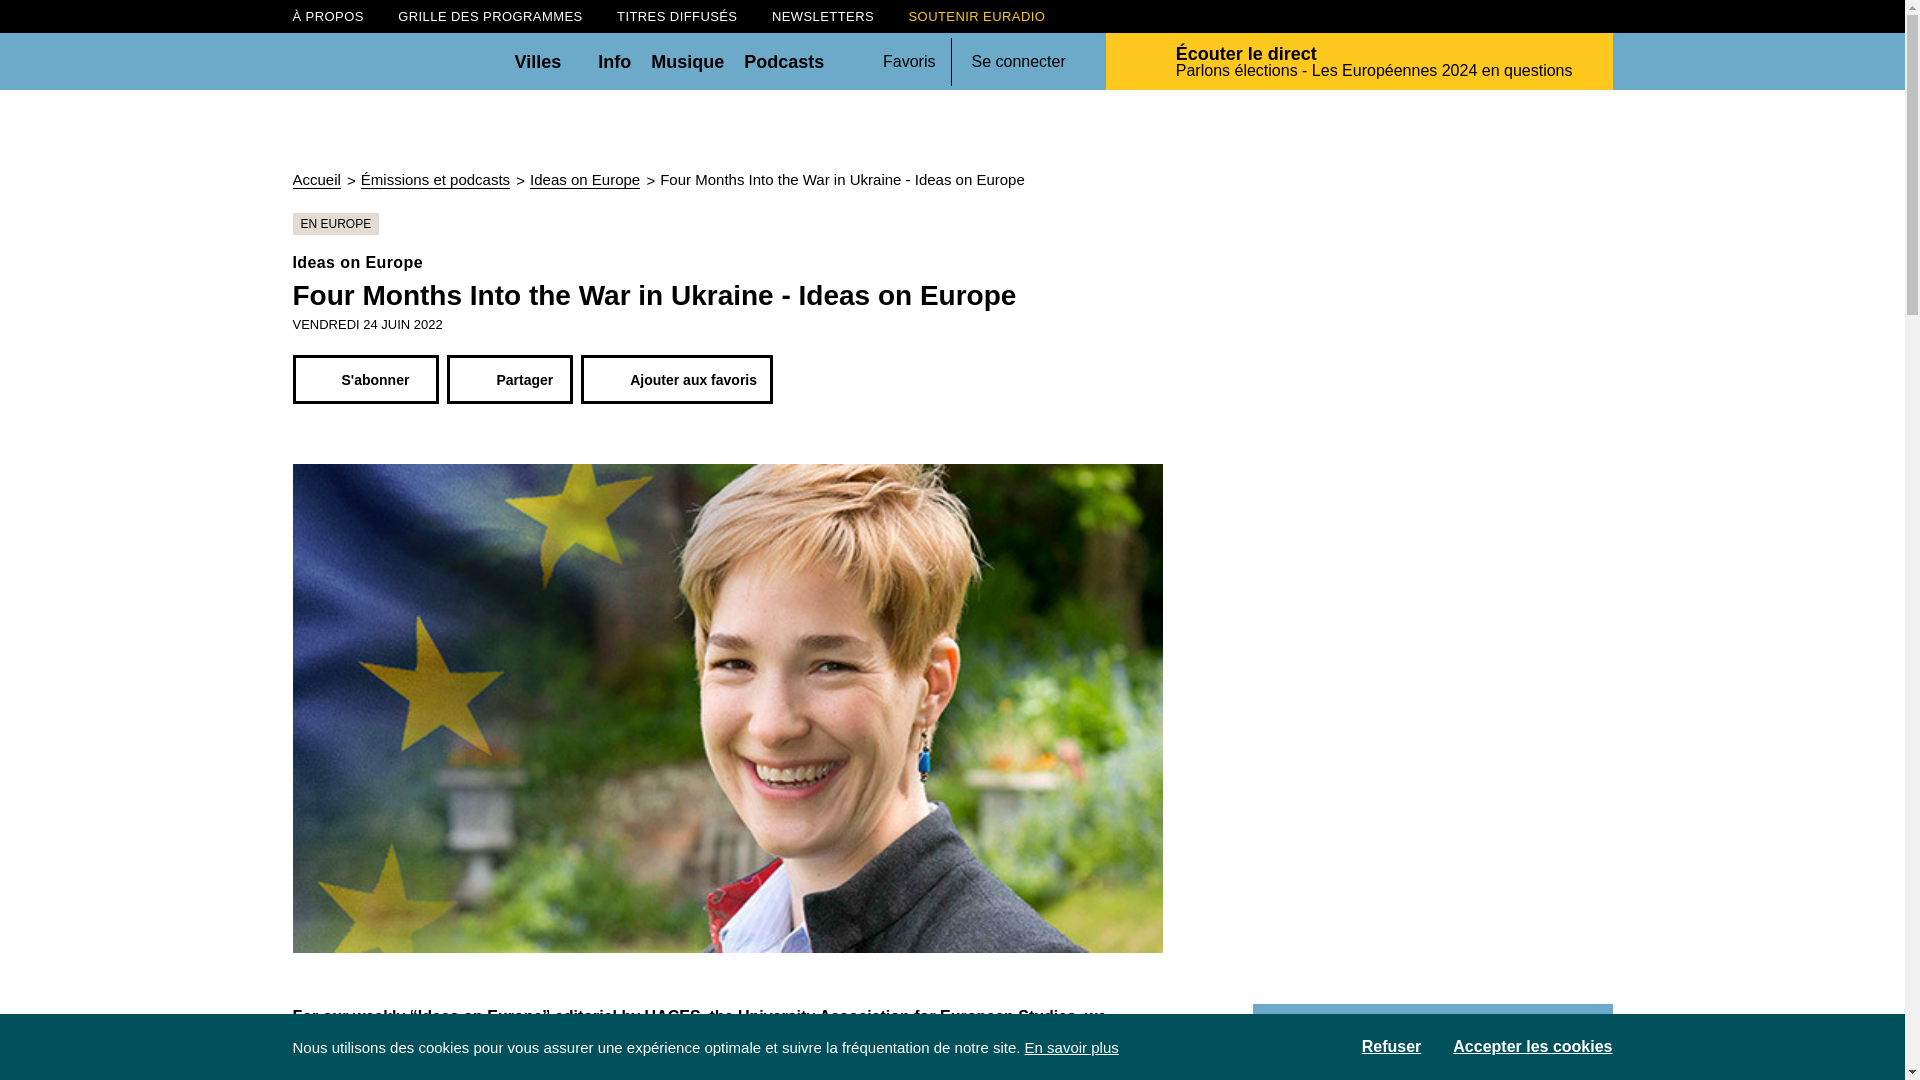 This screenshot has height=1080, width=1920. What do you see at coordinates (909, 60) in the screenshot?
I see `Favoris` at bounding box center [909, 60].